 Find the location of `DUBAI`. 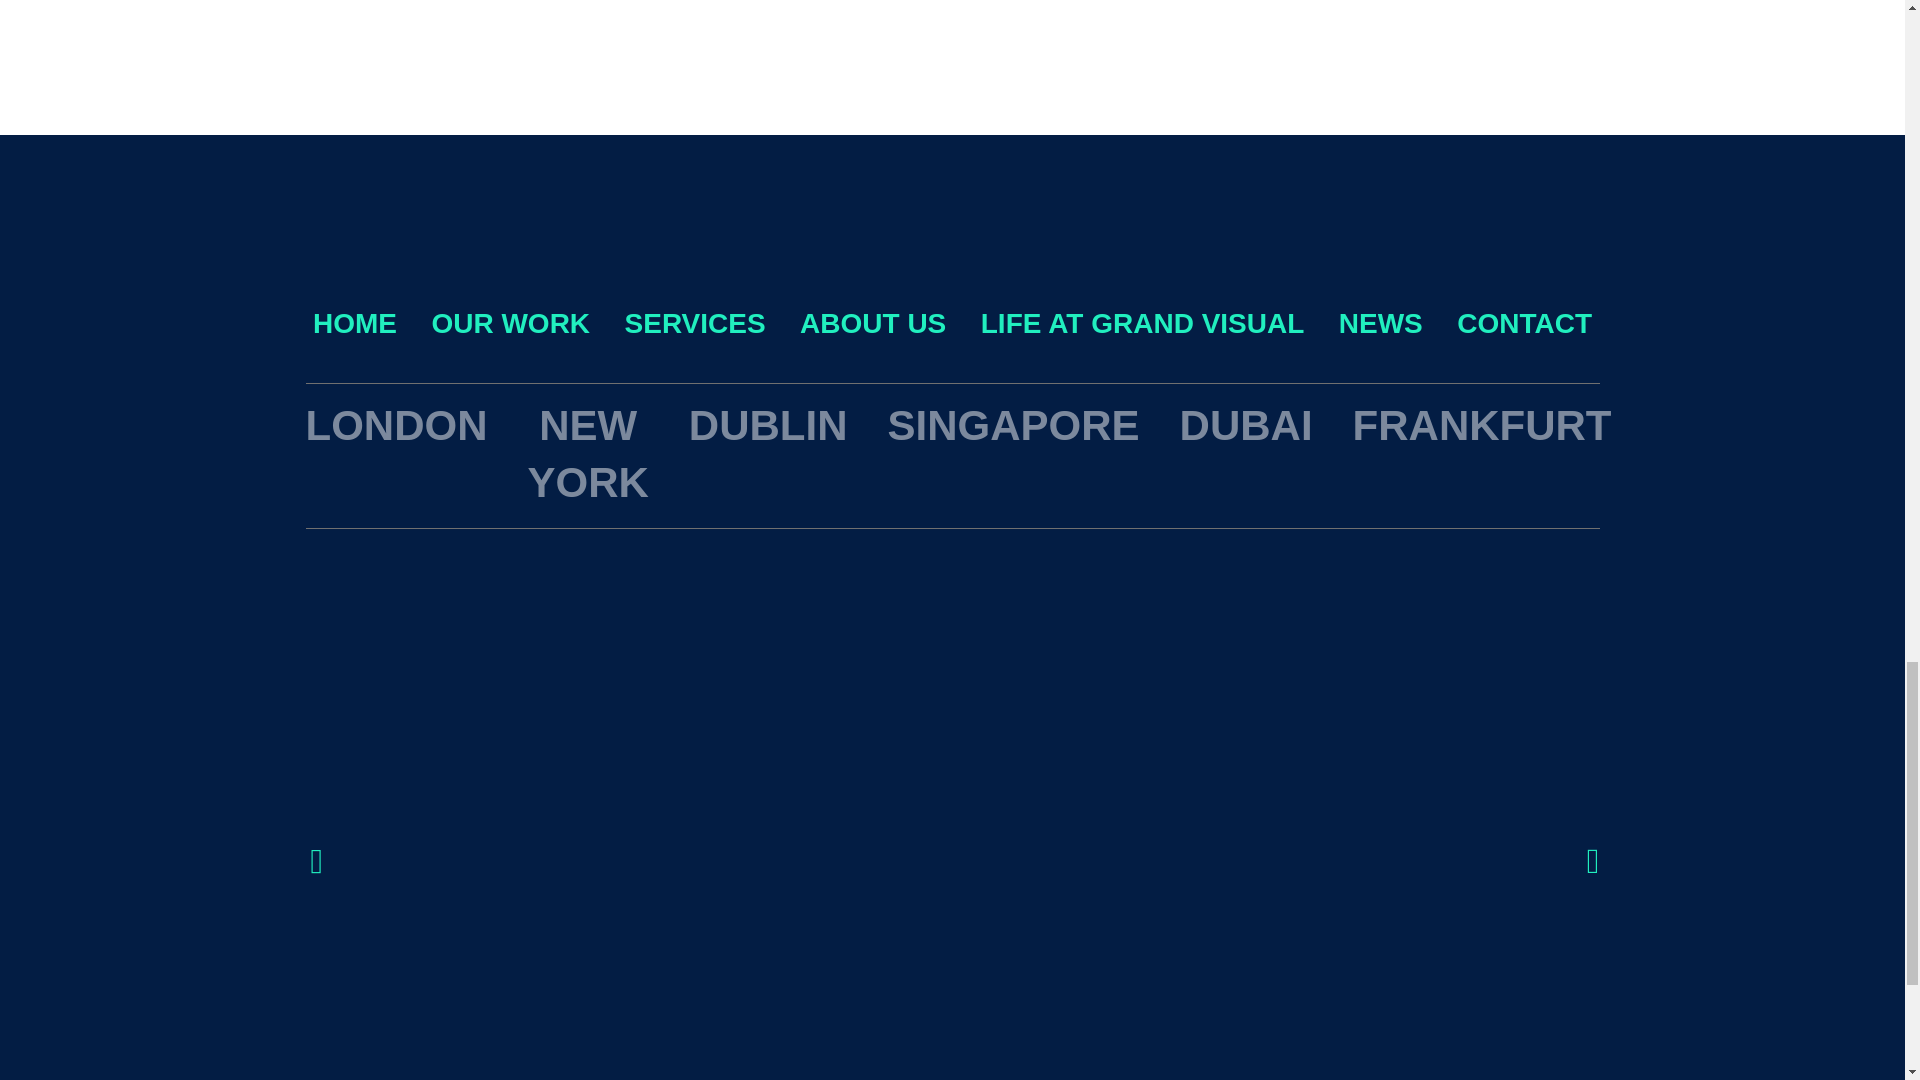

DUBAI is located at coordinates (1246, 425).